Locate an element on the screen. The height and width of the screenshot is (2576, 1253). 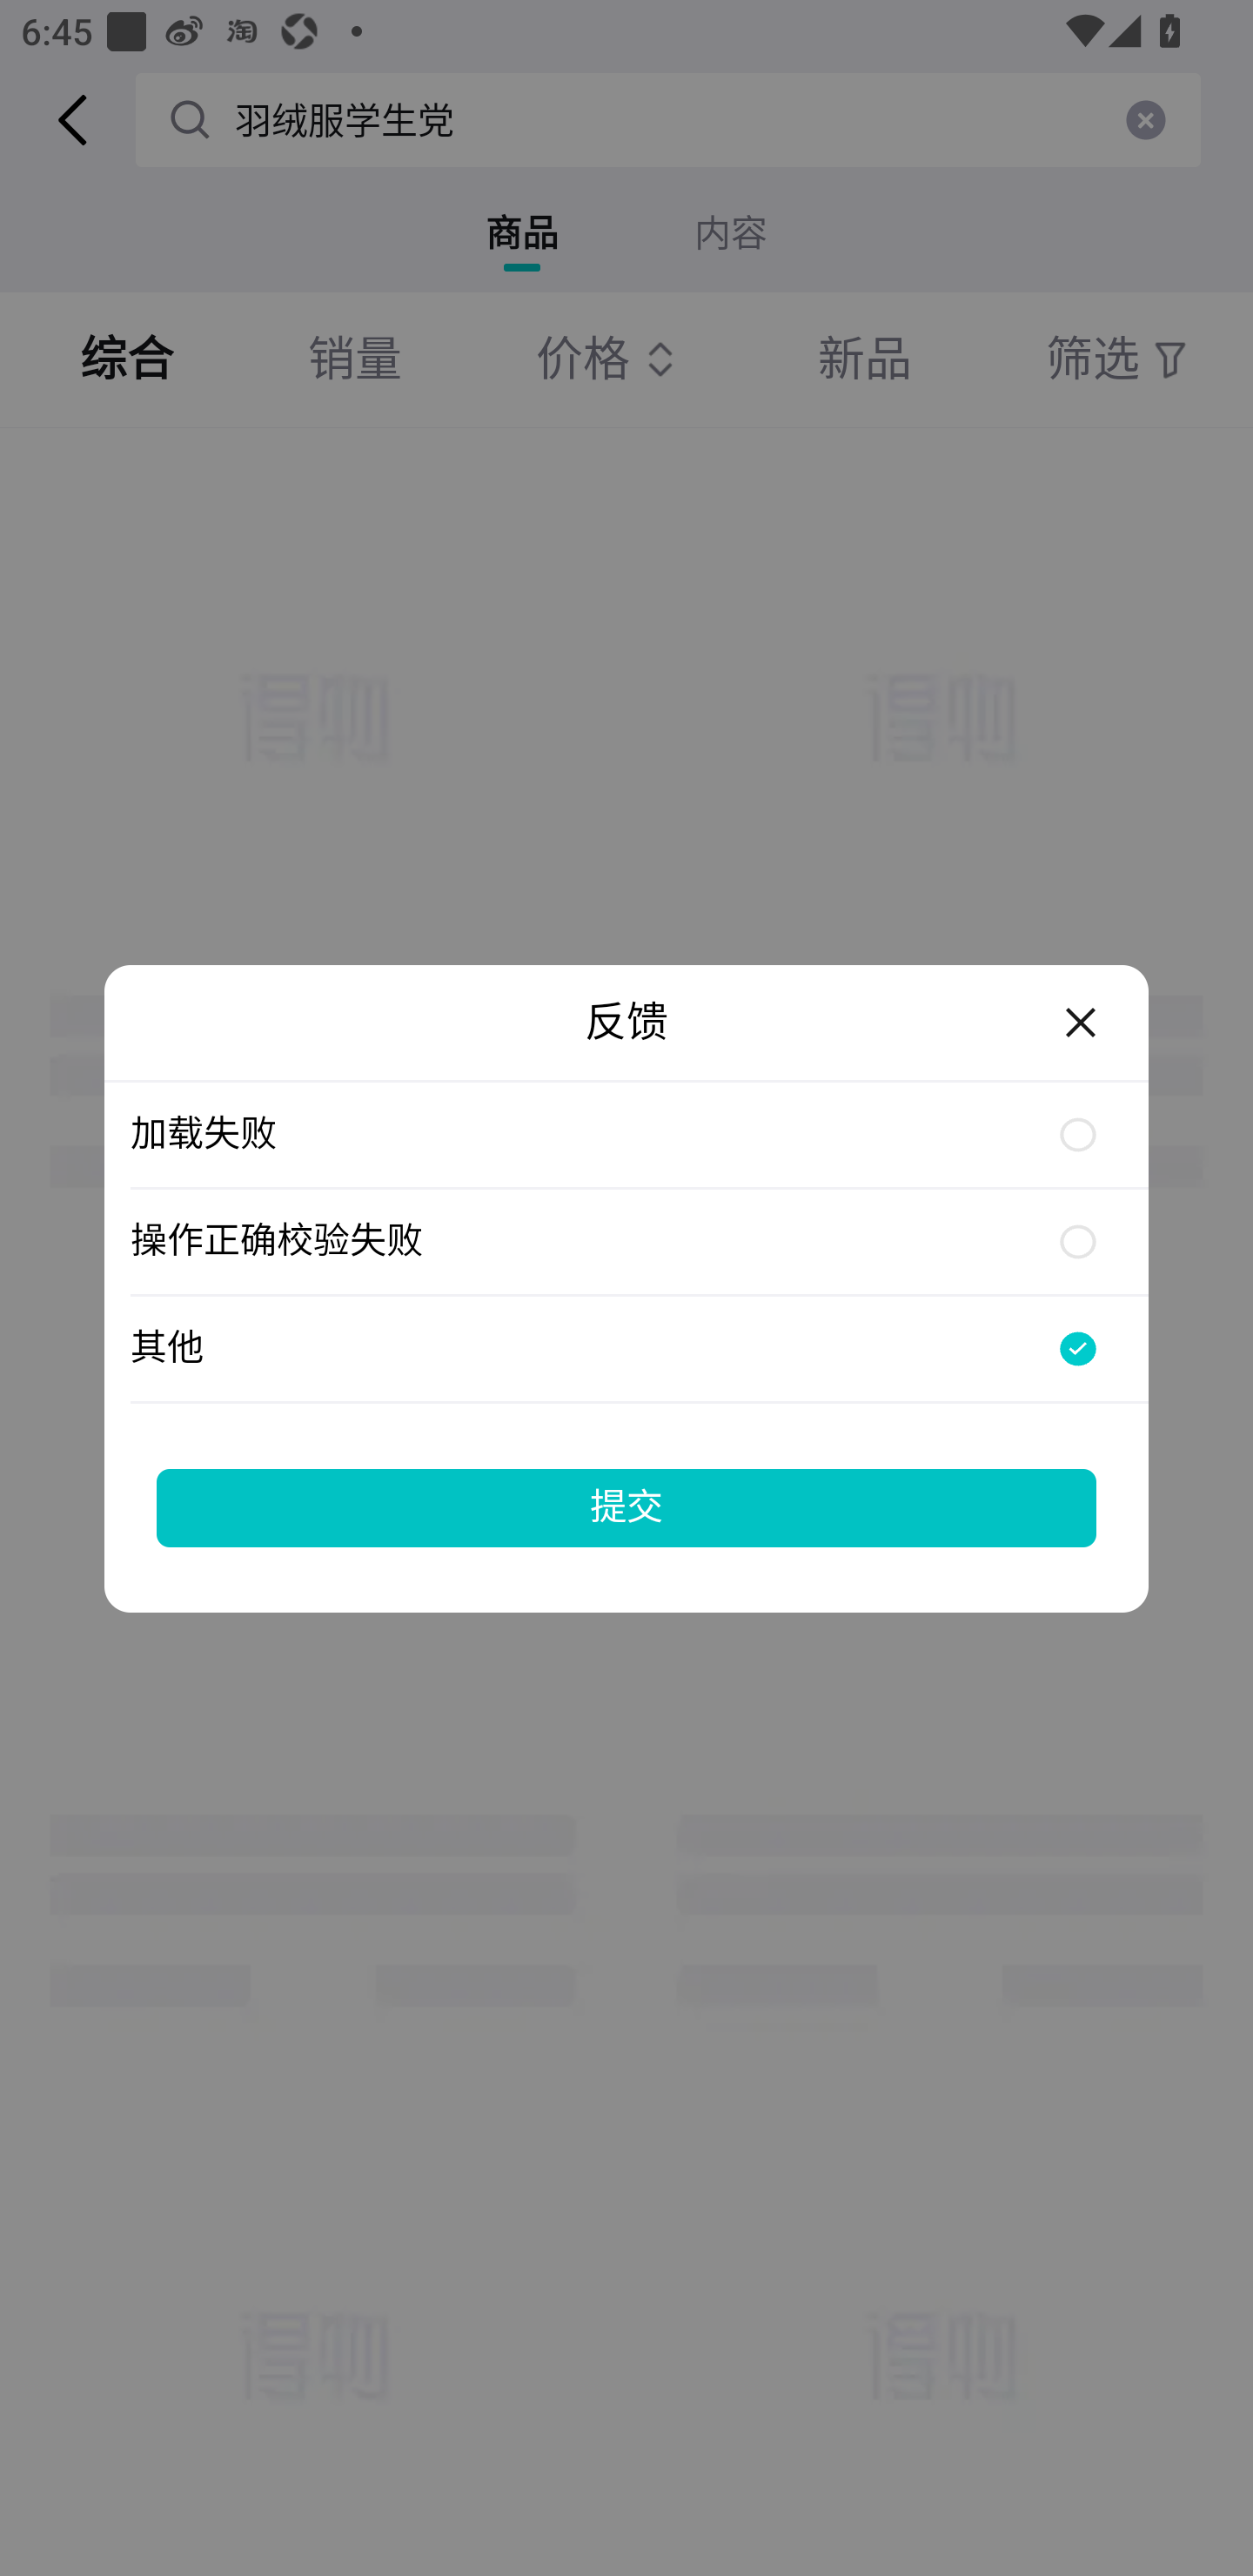
提交 is located at coordinates (626, 1507).